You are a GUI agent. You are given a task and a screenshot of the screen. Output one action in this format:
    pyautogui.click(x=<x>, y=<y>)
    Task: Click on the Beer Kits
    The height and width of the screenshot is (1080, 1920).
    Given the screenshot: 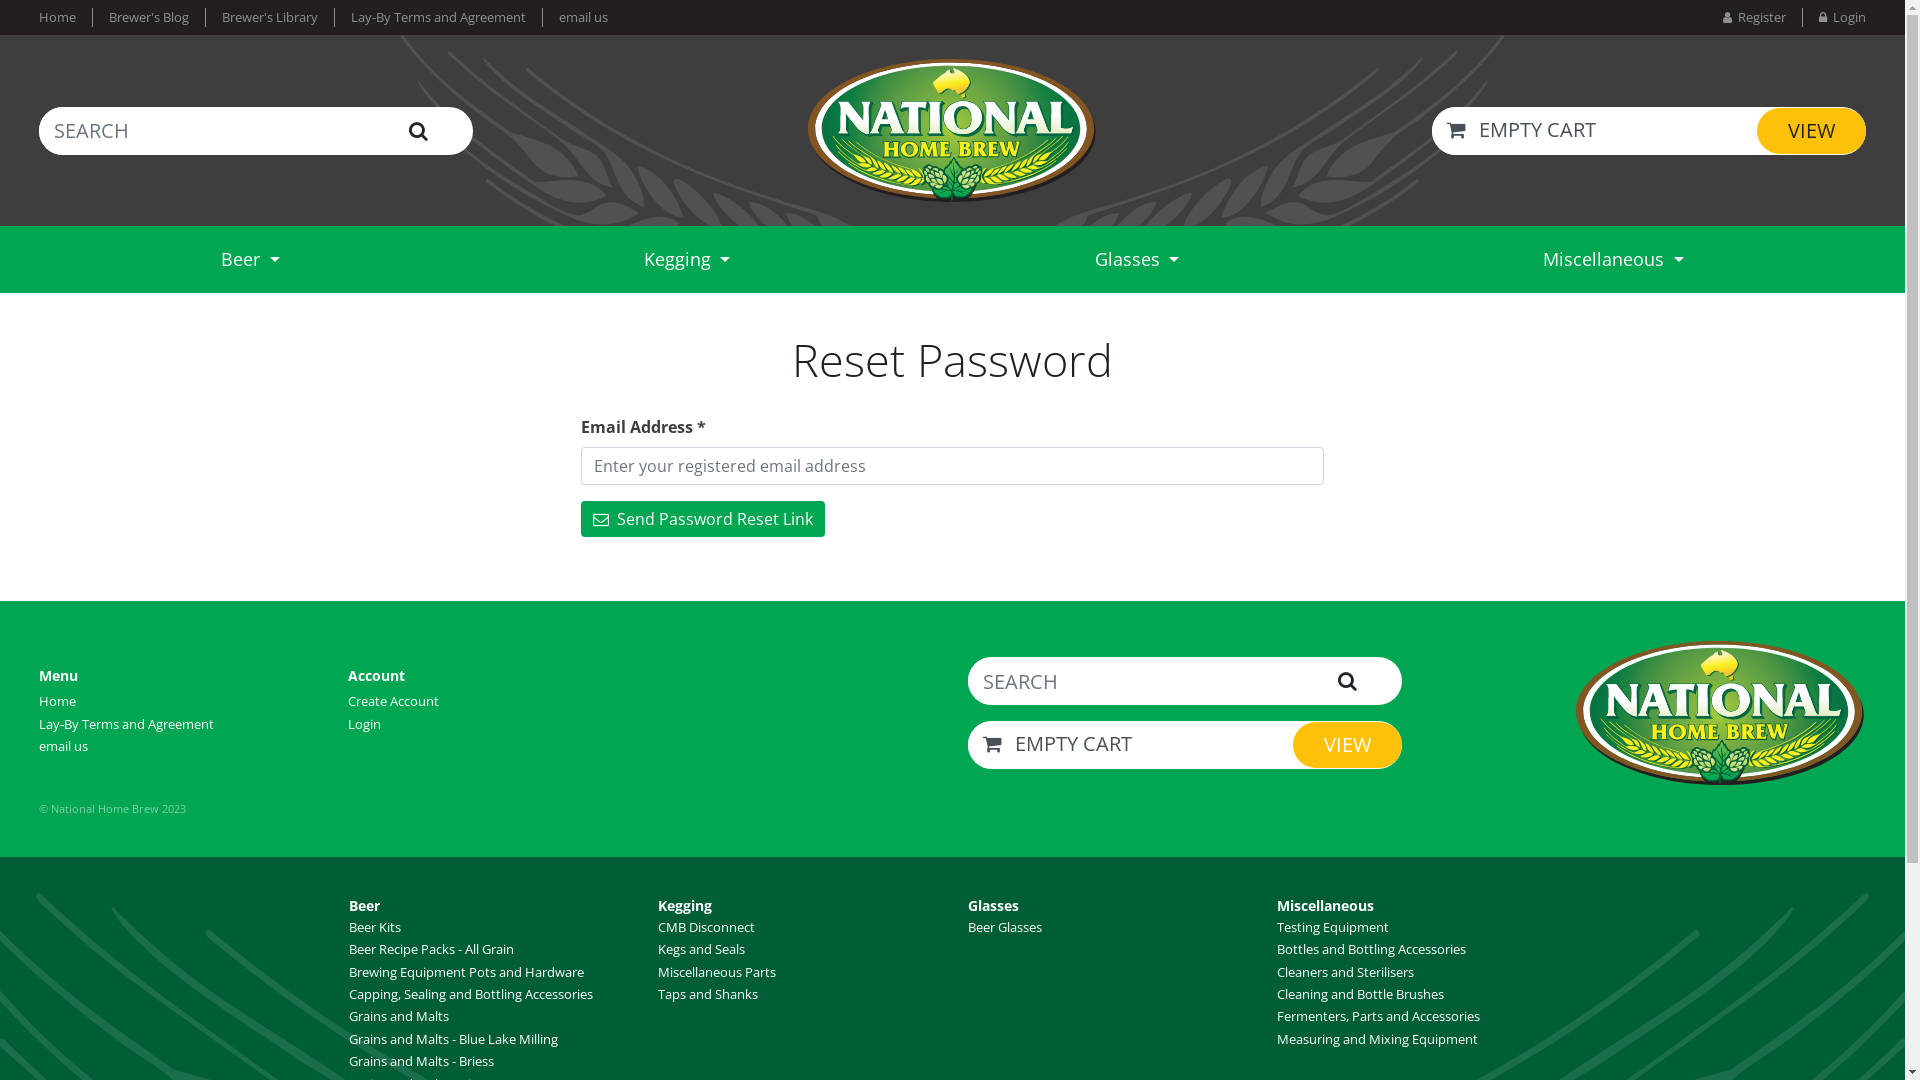 What is the action you would take?
    pyautogui.click(x=375, y=927)
    